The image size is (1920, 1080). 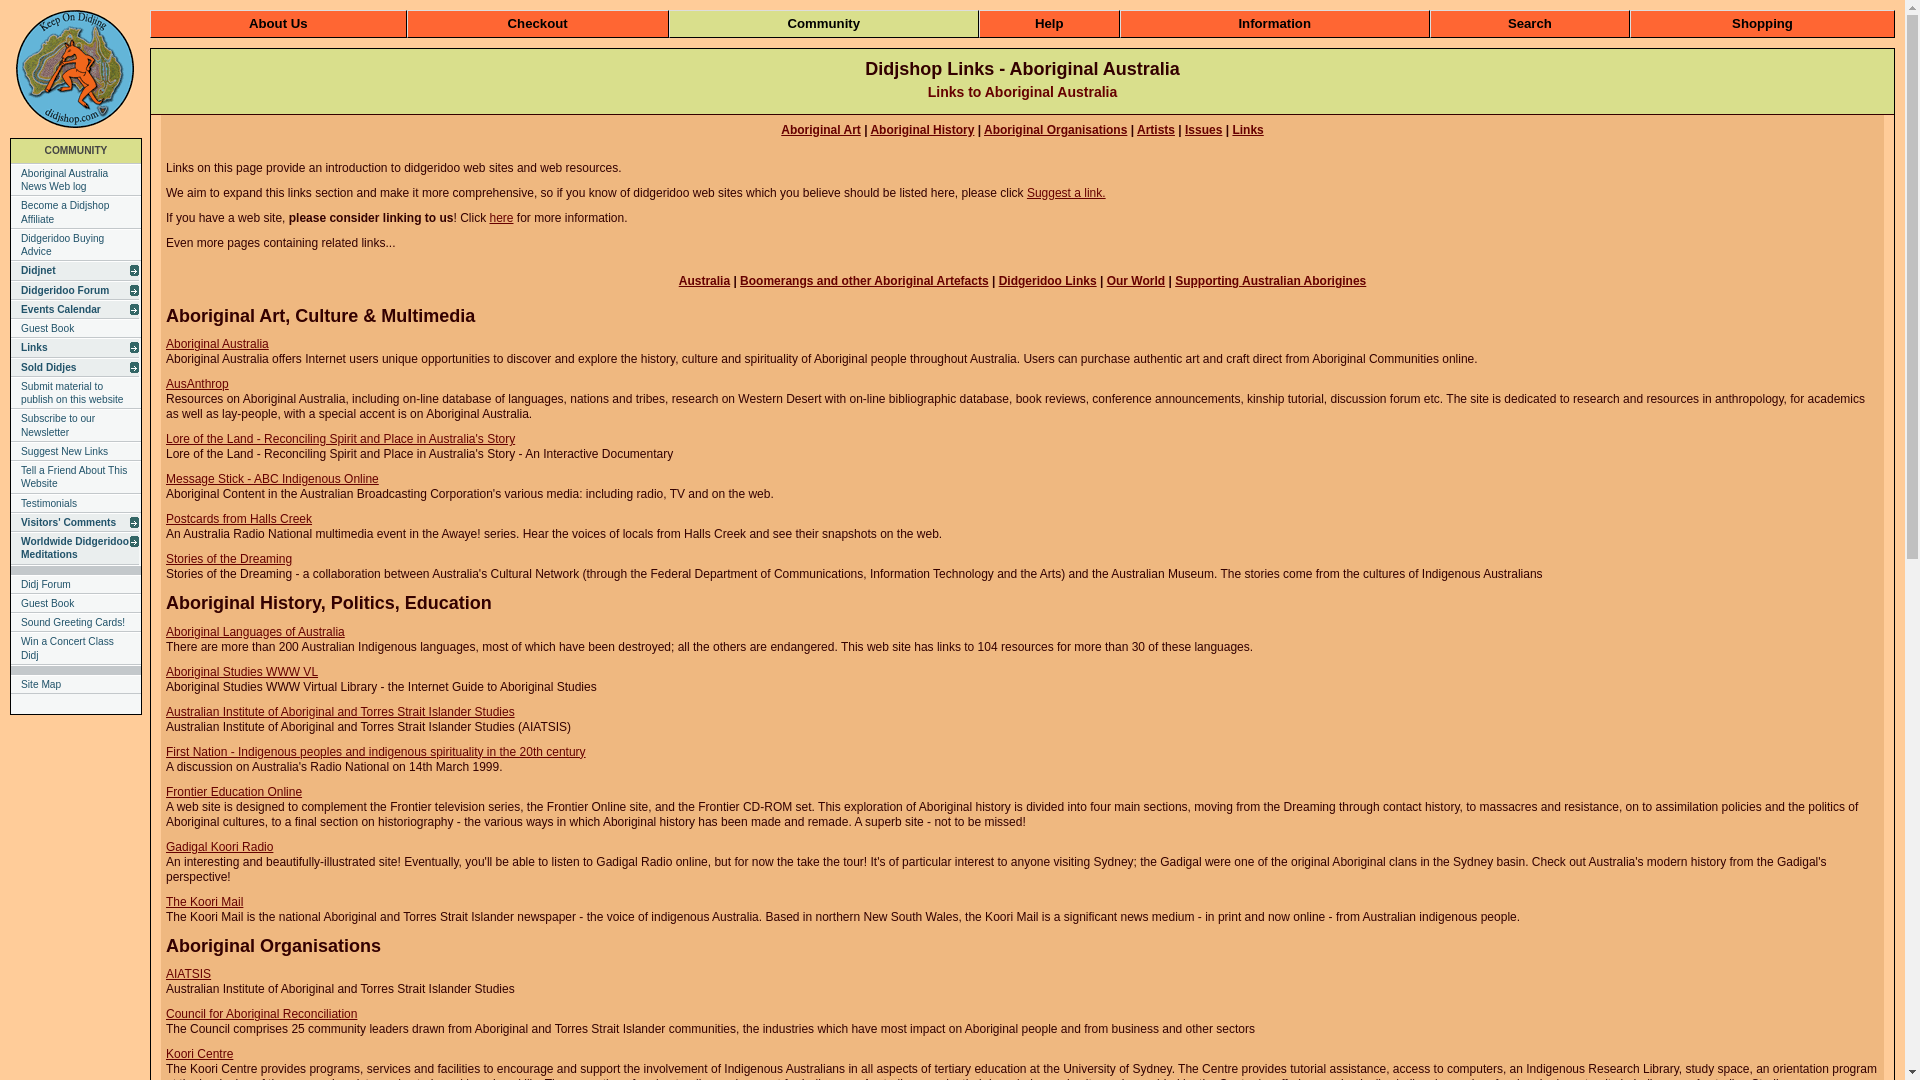 I want to click on Testimonials, so click(x=76, y=504).